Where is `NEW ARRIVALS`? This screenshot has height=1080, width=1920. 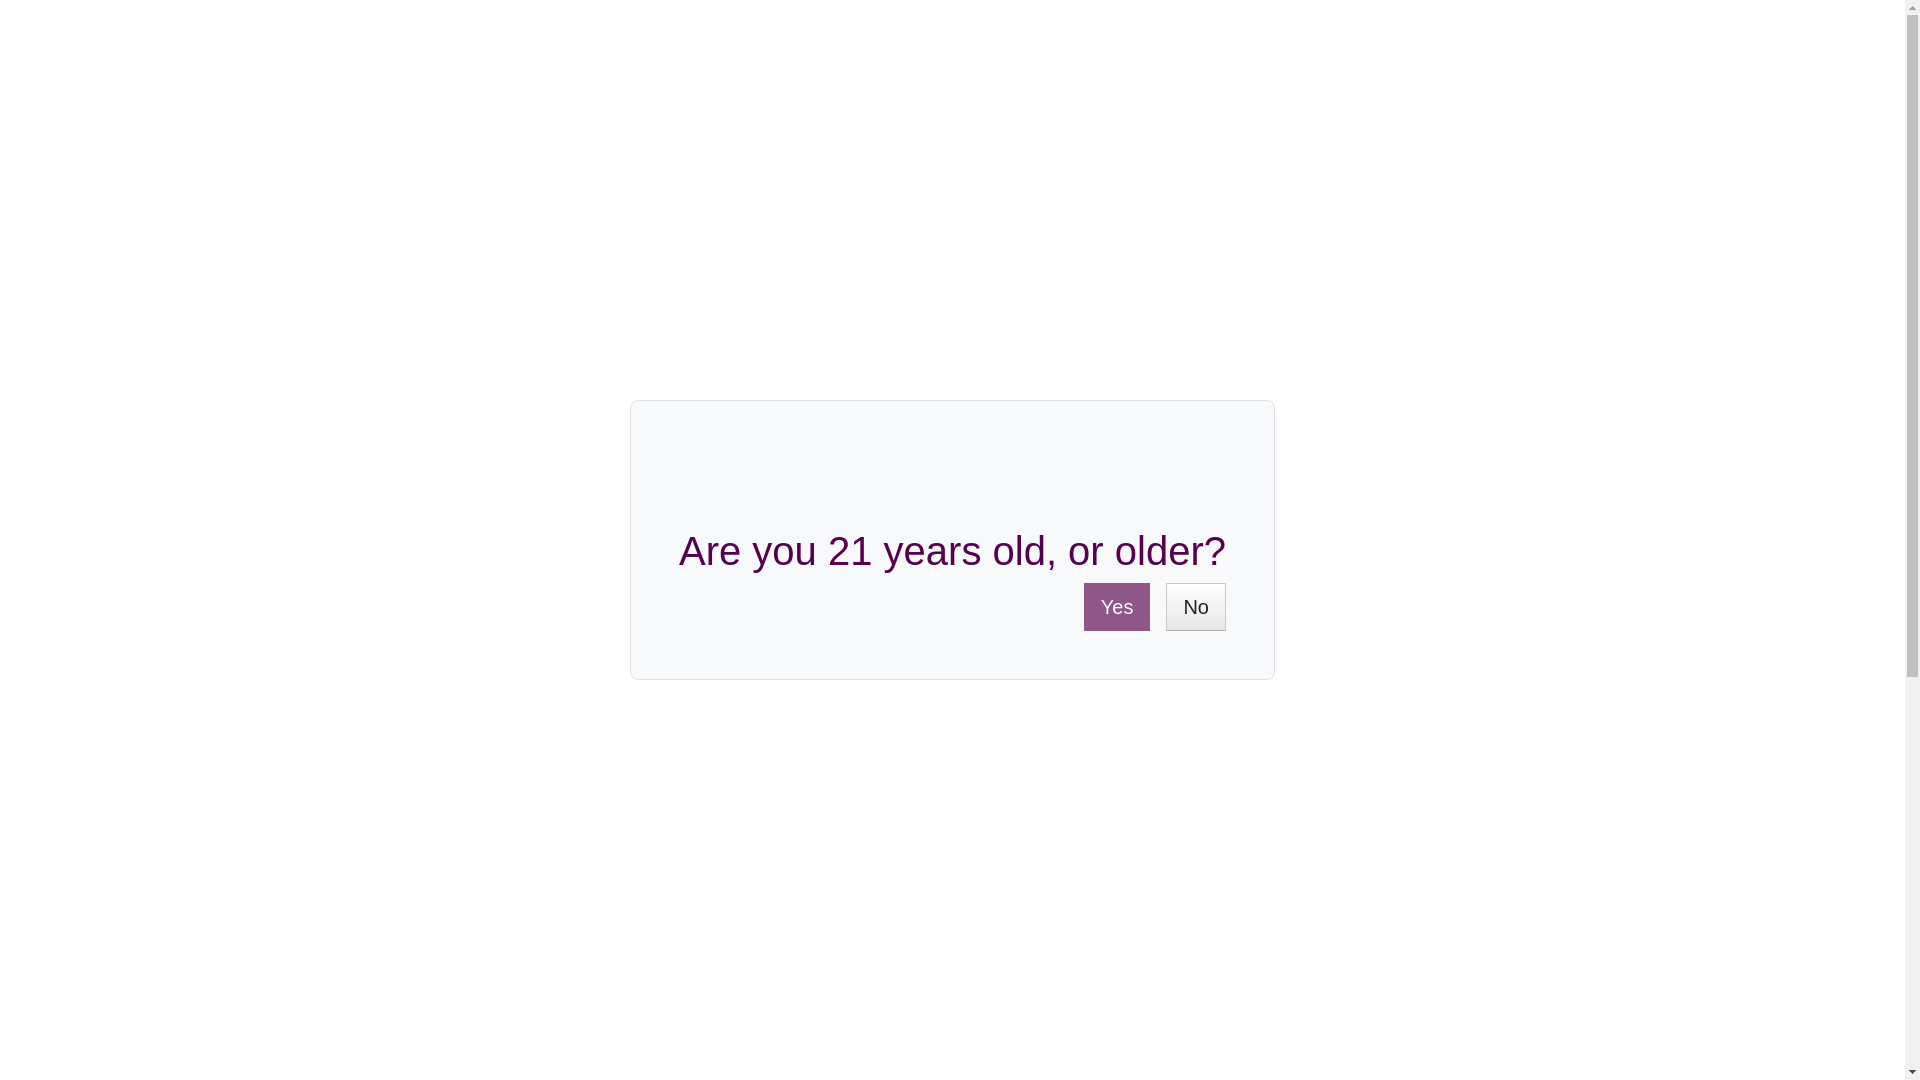
NEW ARRIVALS is located at coordinates (1388, 192).